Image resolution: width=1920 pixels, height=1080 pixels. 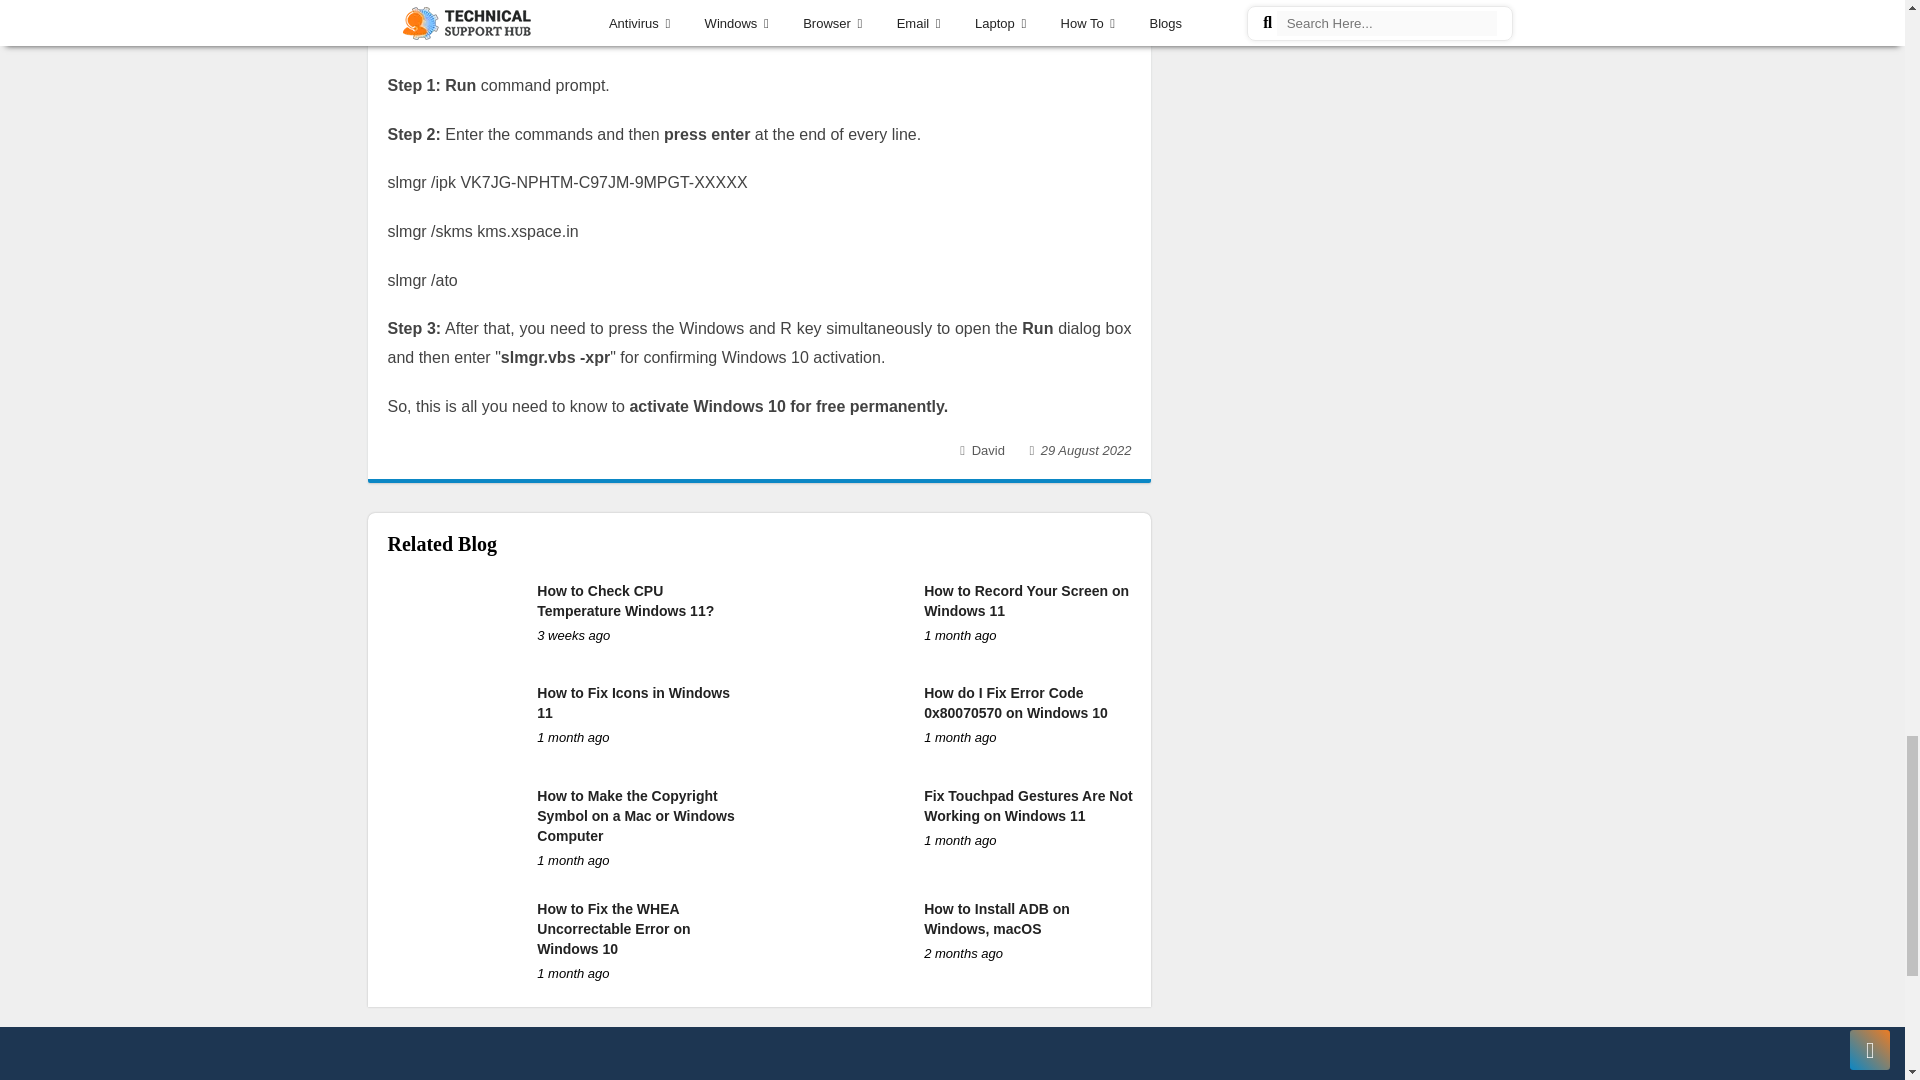 I want to click on How to Install ADB on Windows, macOS, so click(x=996, y=918).